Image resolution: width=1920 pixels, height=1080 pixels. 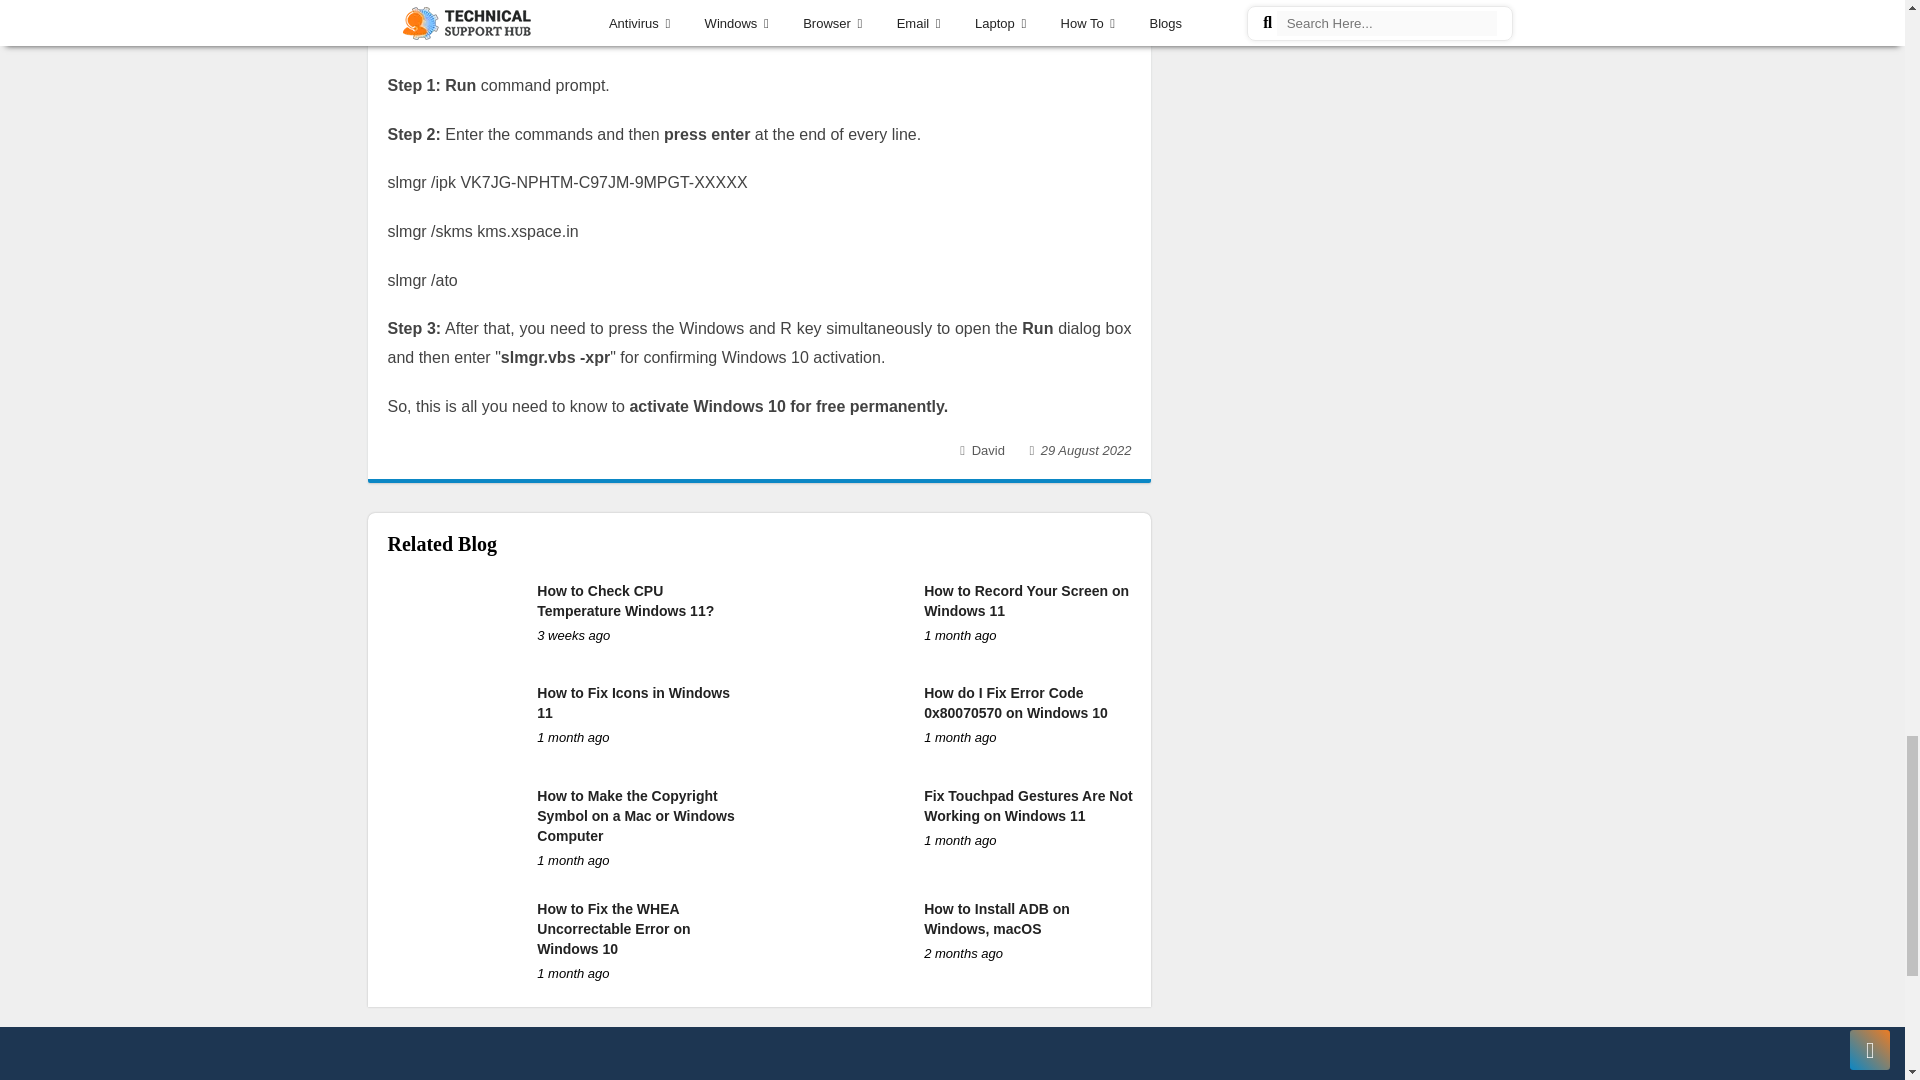 I want to click on How to Install ADB on Windows, macOS, so click(x=996, y=918).